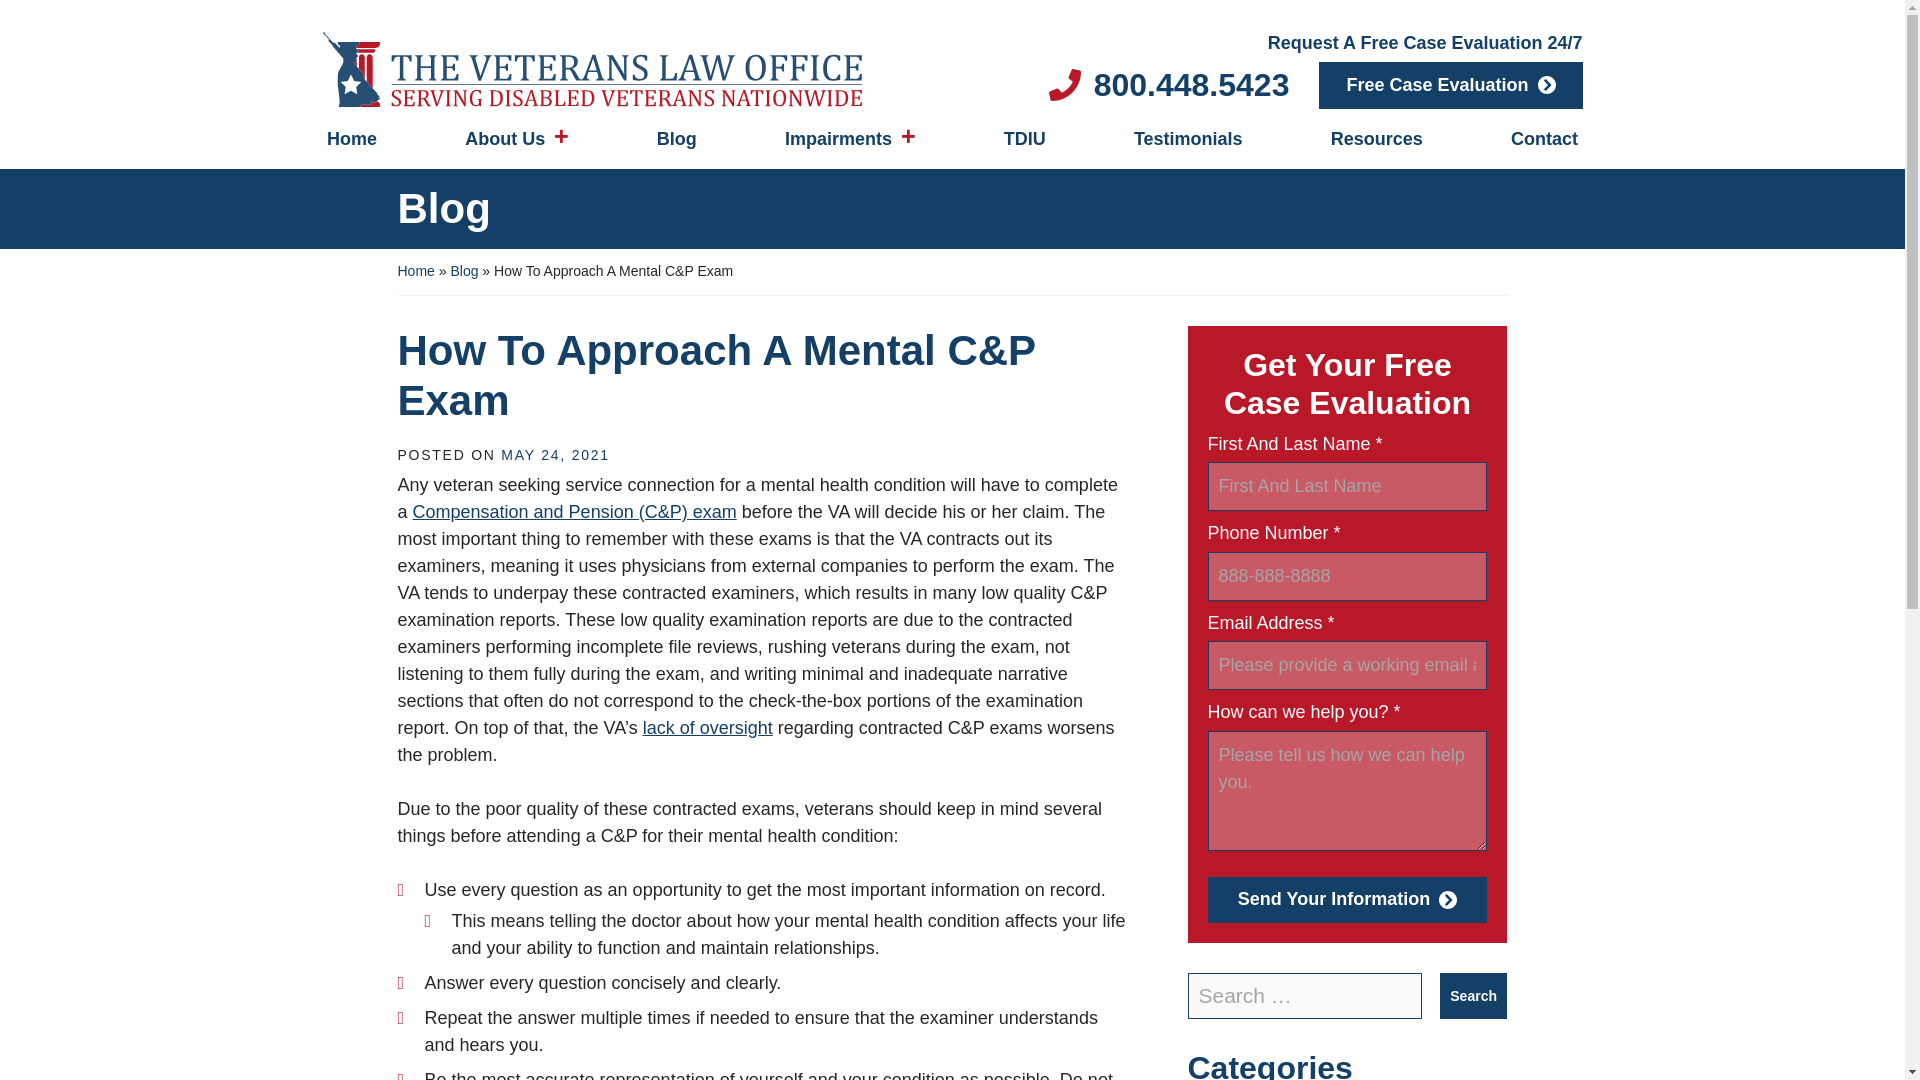  What do you see at coordinates (1474, 996) in the screenshot?
I see `Search` at bounding box center [1474, 996].